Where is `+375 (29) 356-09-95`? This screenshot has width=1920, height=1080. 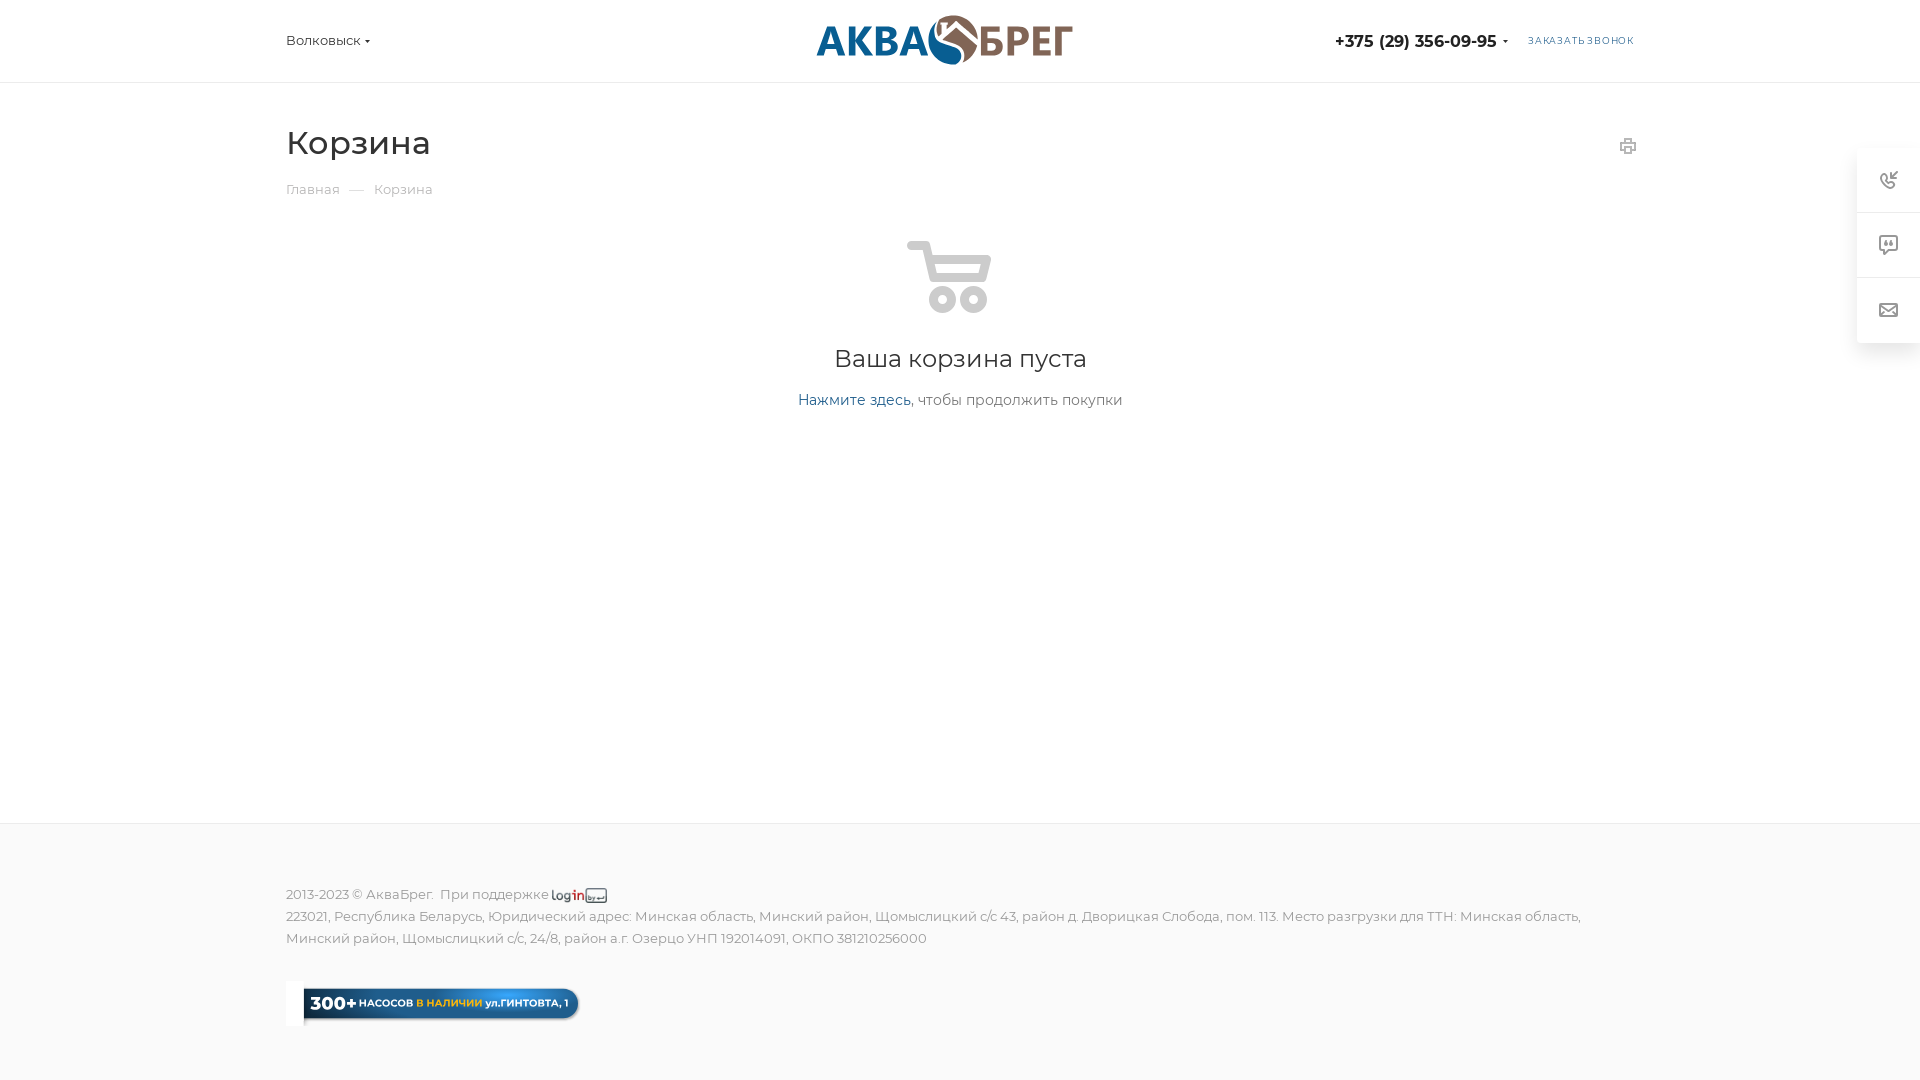
+375 (29) 356-09-95 is located at coordinates (1416, 42).